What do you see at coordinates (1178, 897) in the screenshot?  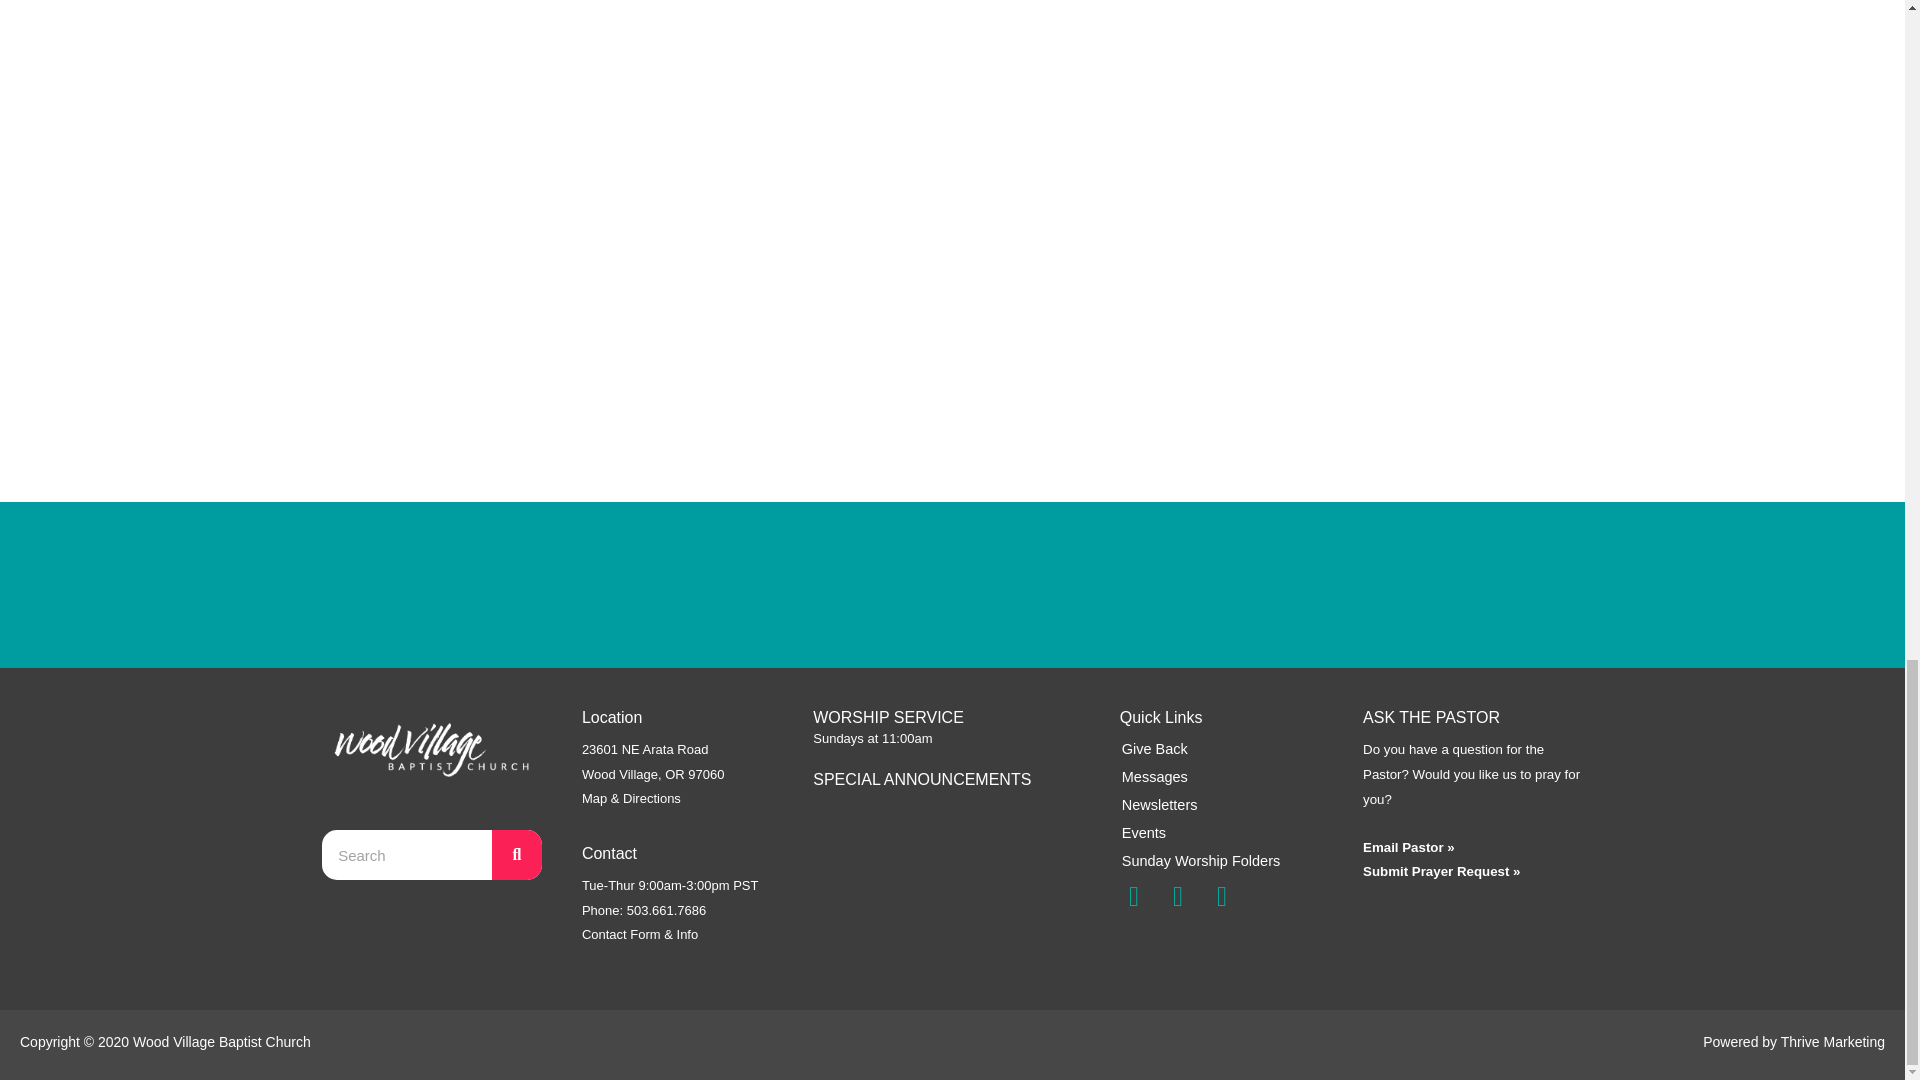 I see `Instagram` at bounding box center [1178, 897].